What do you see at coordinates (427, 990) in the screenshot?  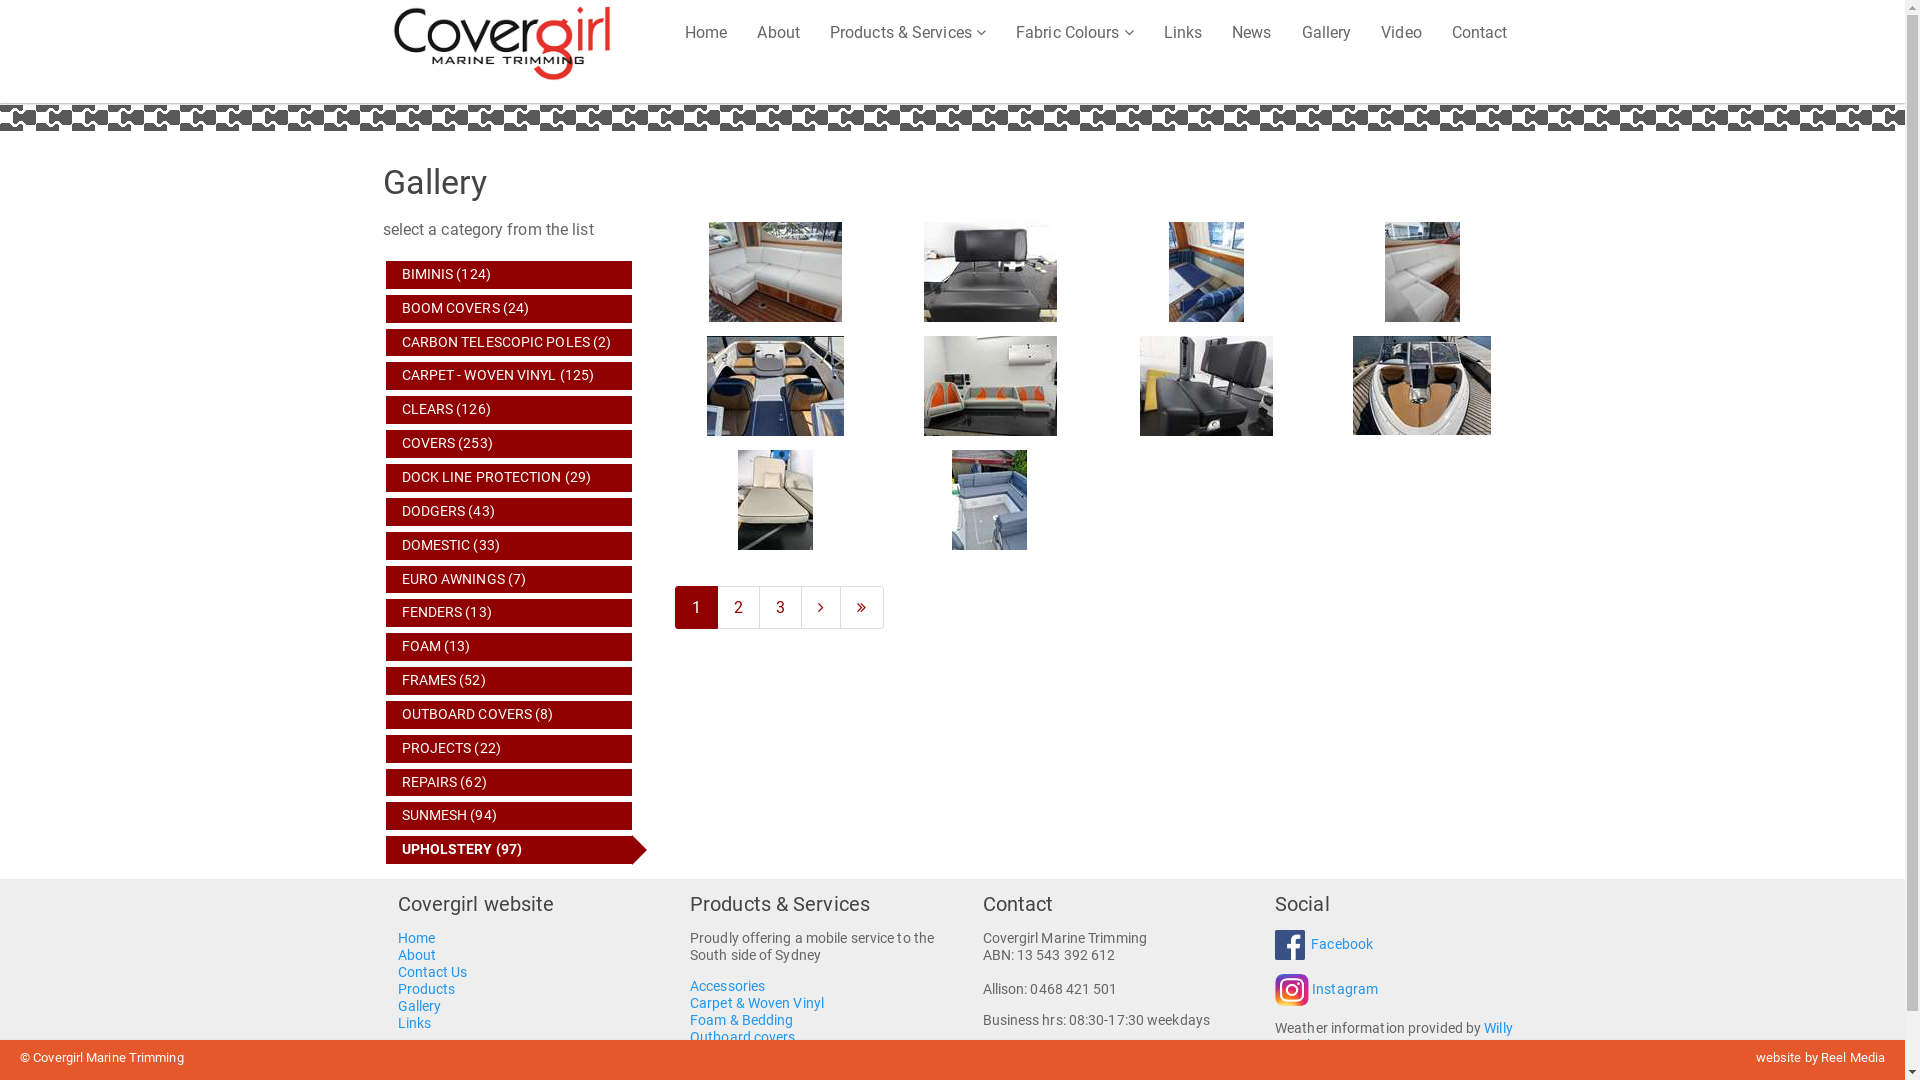 I see `Products` at bounding box center [427, 990].